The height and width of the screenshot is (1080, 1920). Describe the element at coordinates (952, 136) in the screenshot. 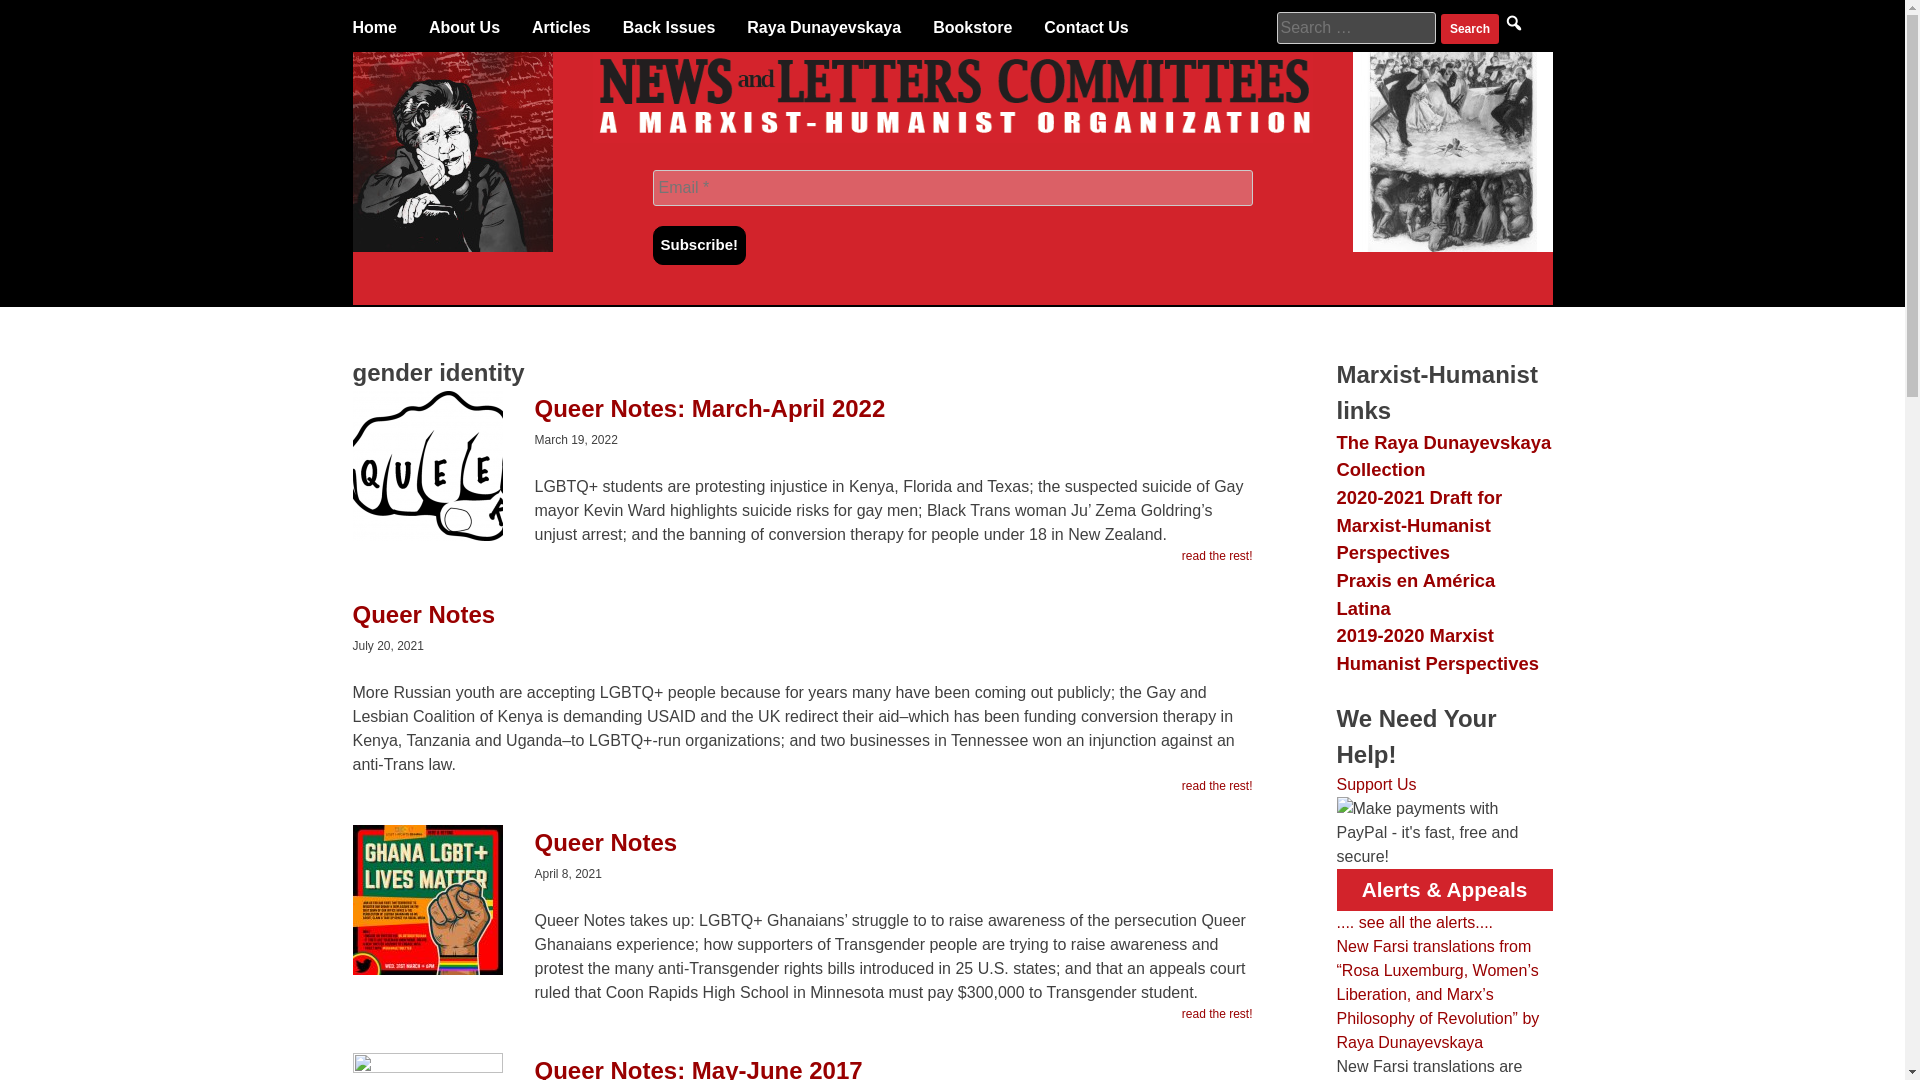

I see `News and Letters Committees` at that location.